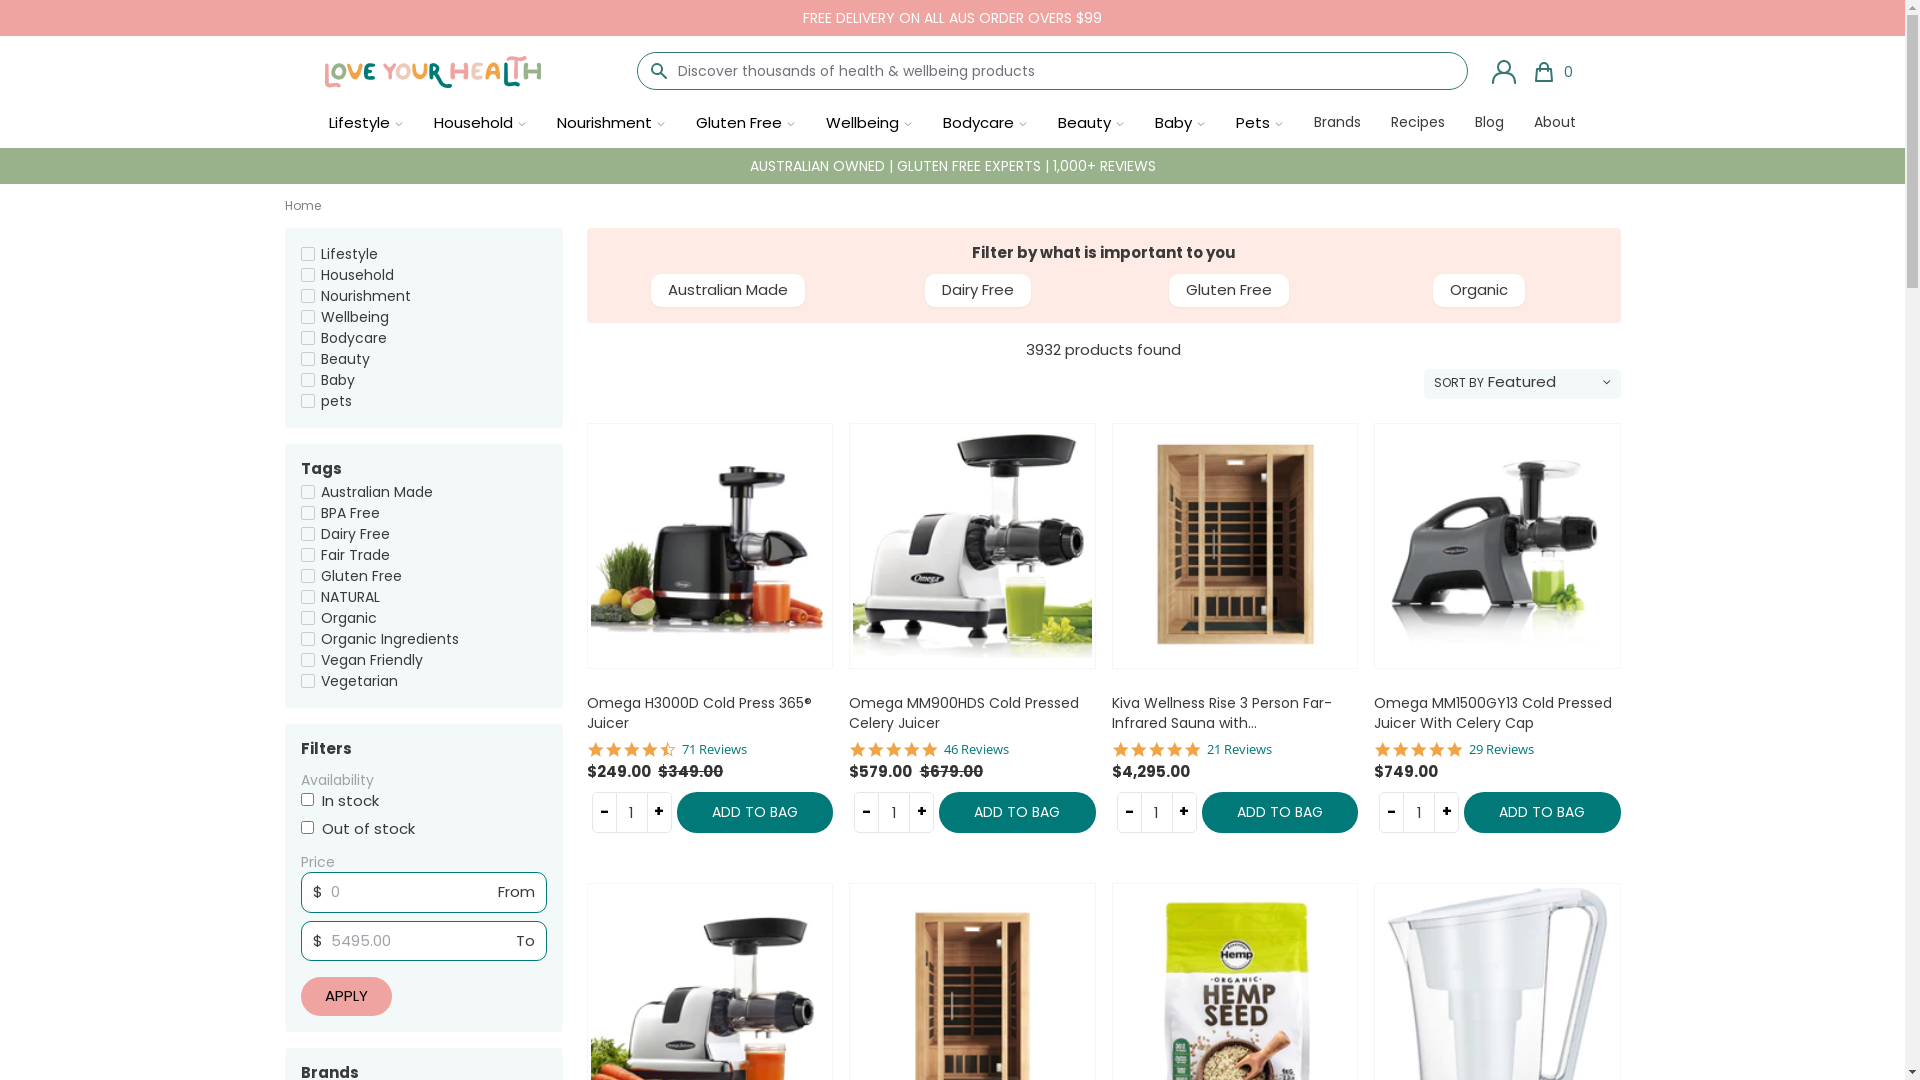  What do you see at coordinates (870, 124) in the screenshot?
I see `Wellbeing` at bounding box center [870, 124].